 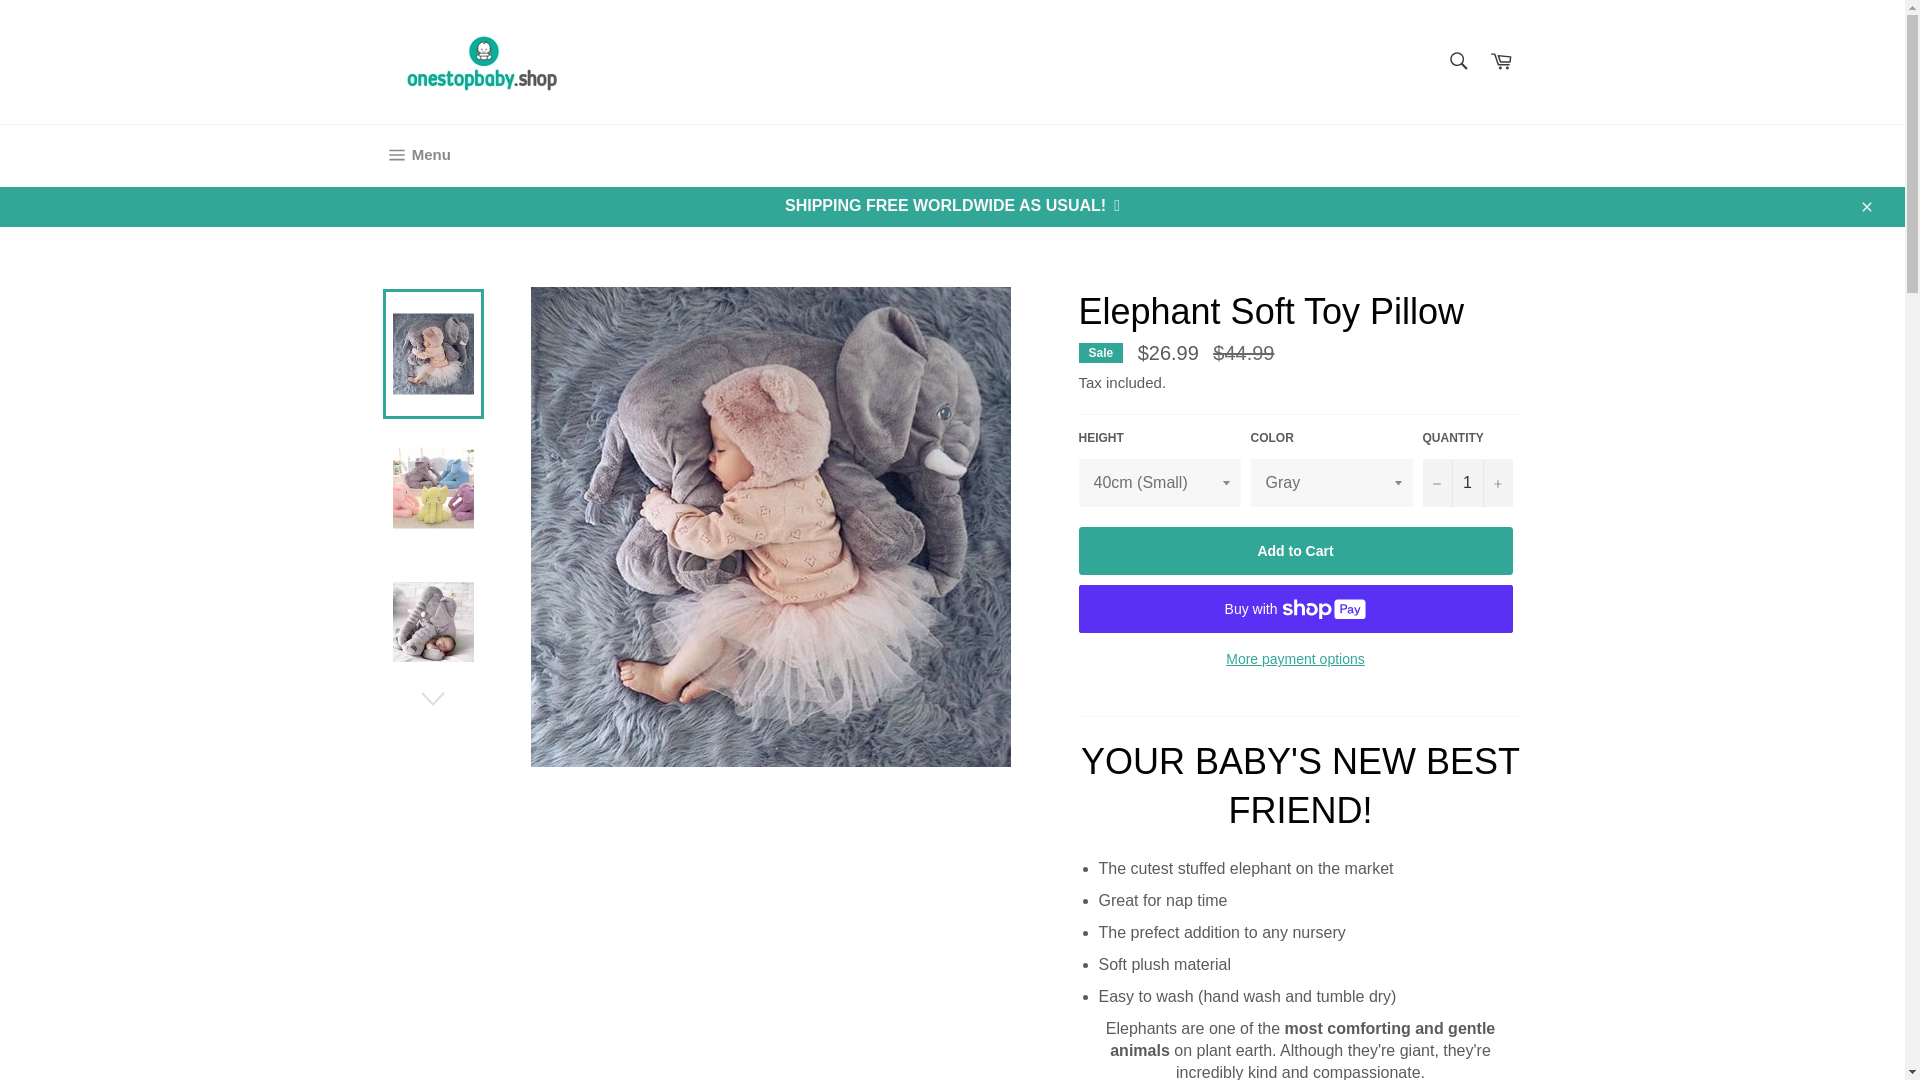 I want to click on 1, so click(x=1467, y=482).